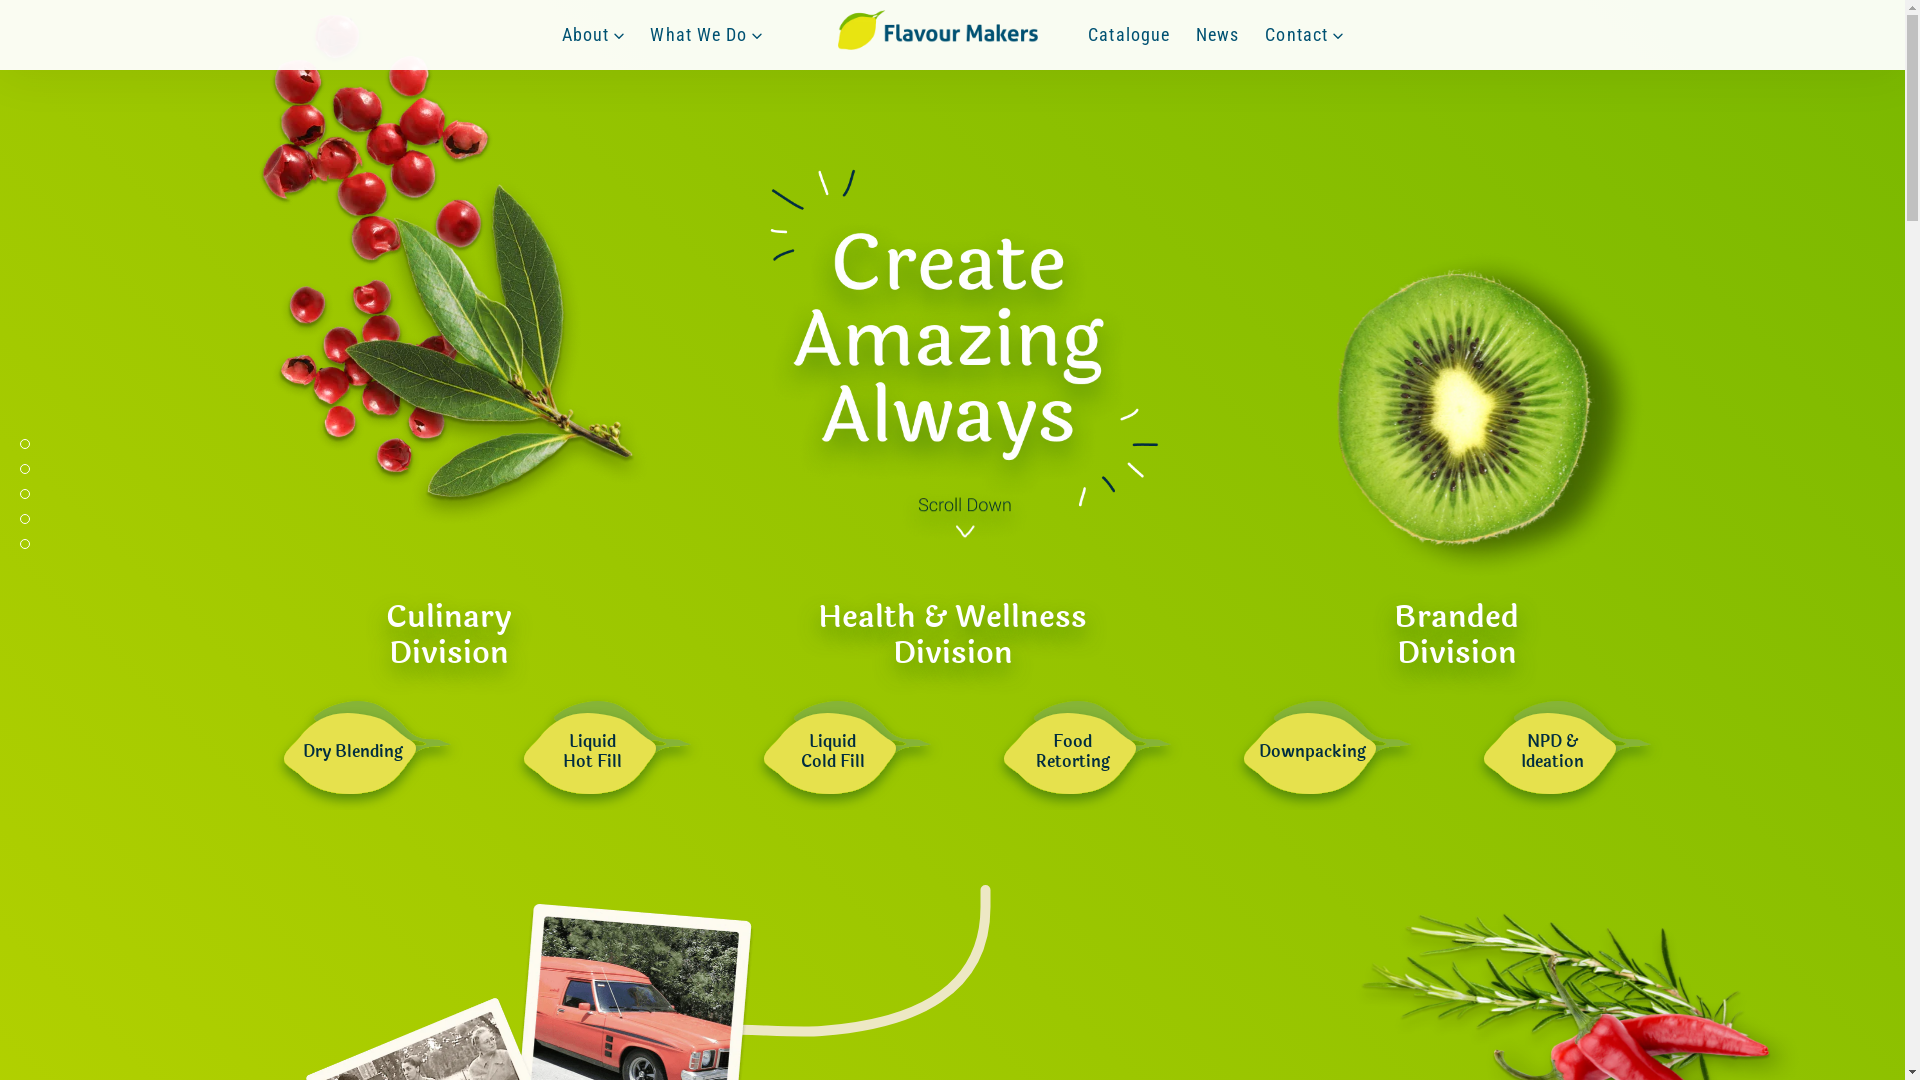  I want to click on Culinary
Division, so click(449, 636).